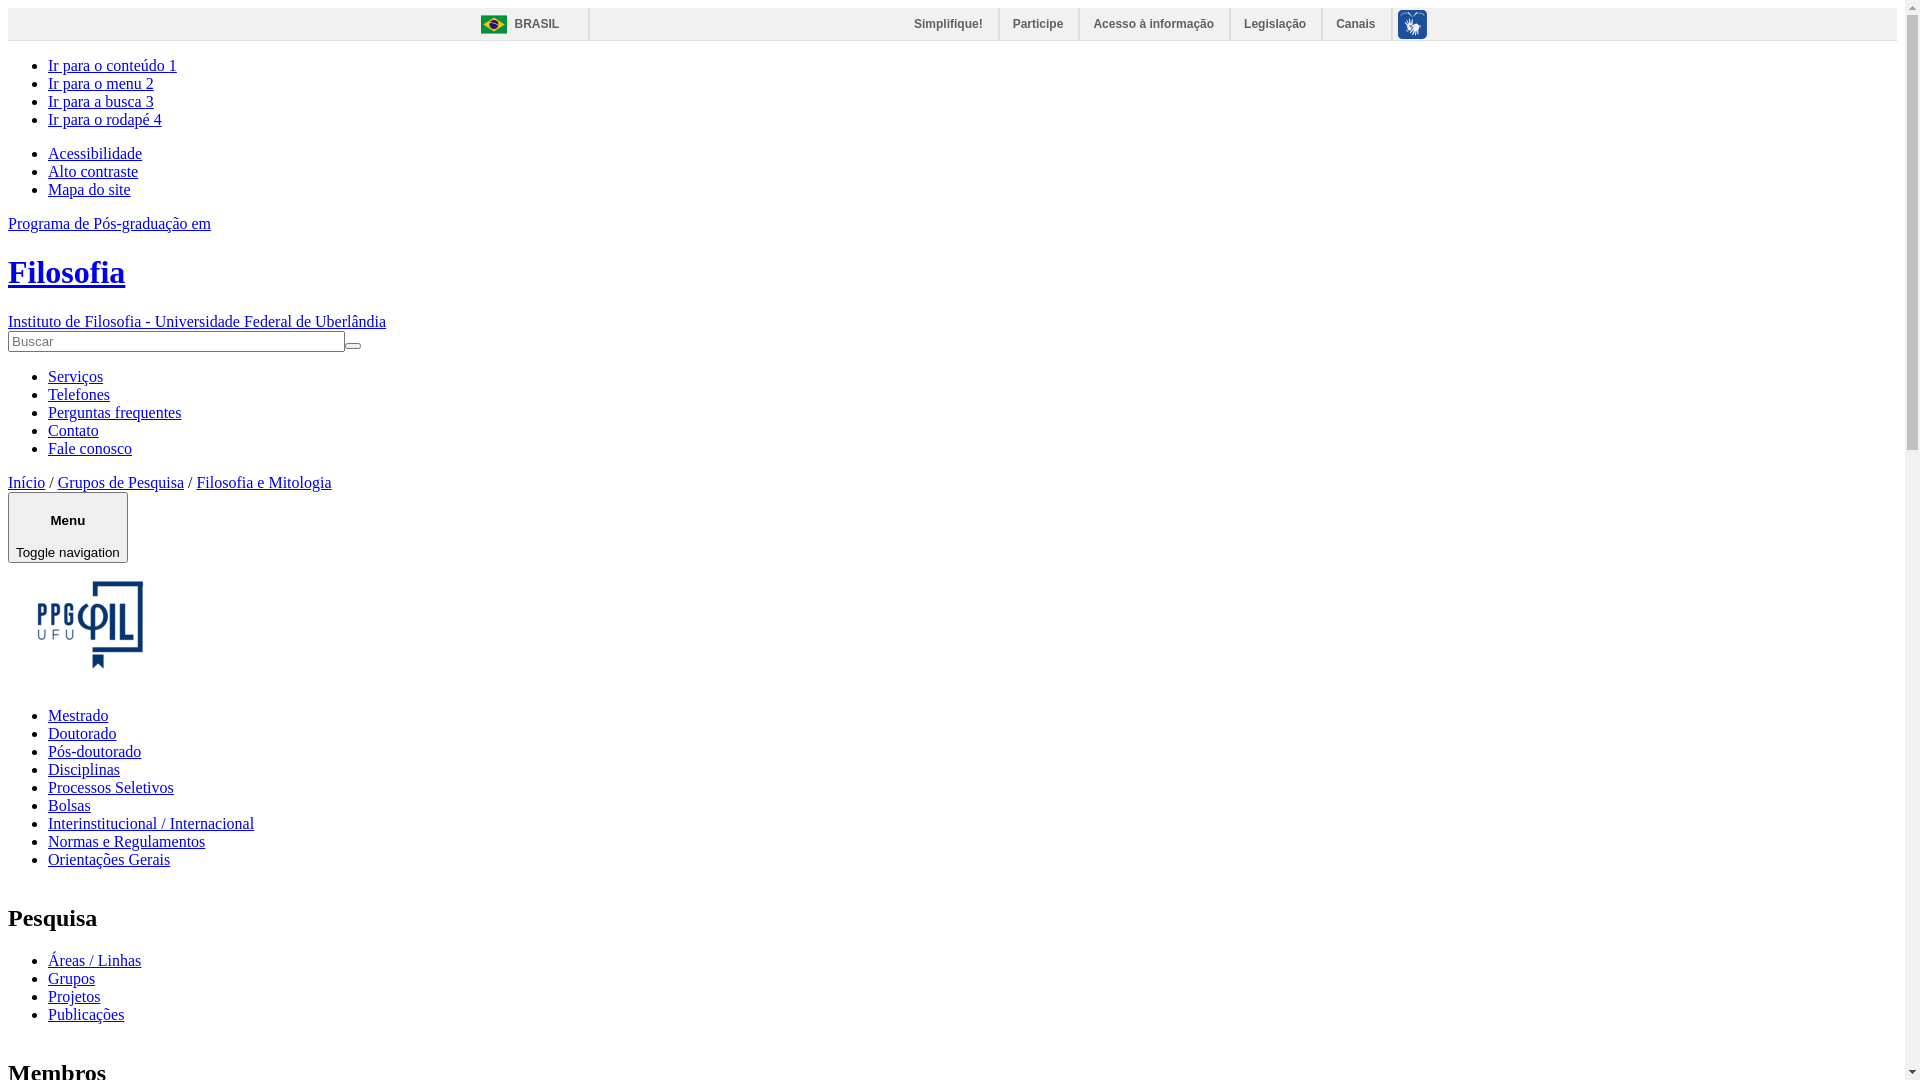 The width and height of the screenshot is (1920, 1080). Describe the element at coordinates (79, 394) in the screenshot. I see `Telefones` at that location.